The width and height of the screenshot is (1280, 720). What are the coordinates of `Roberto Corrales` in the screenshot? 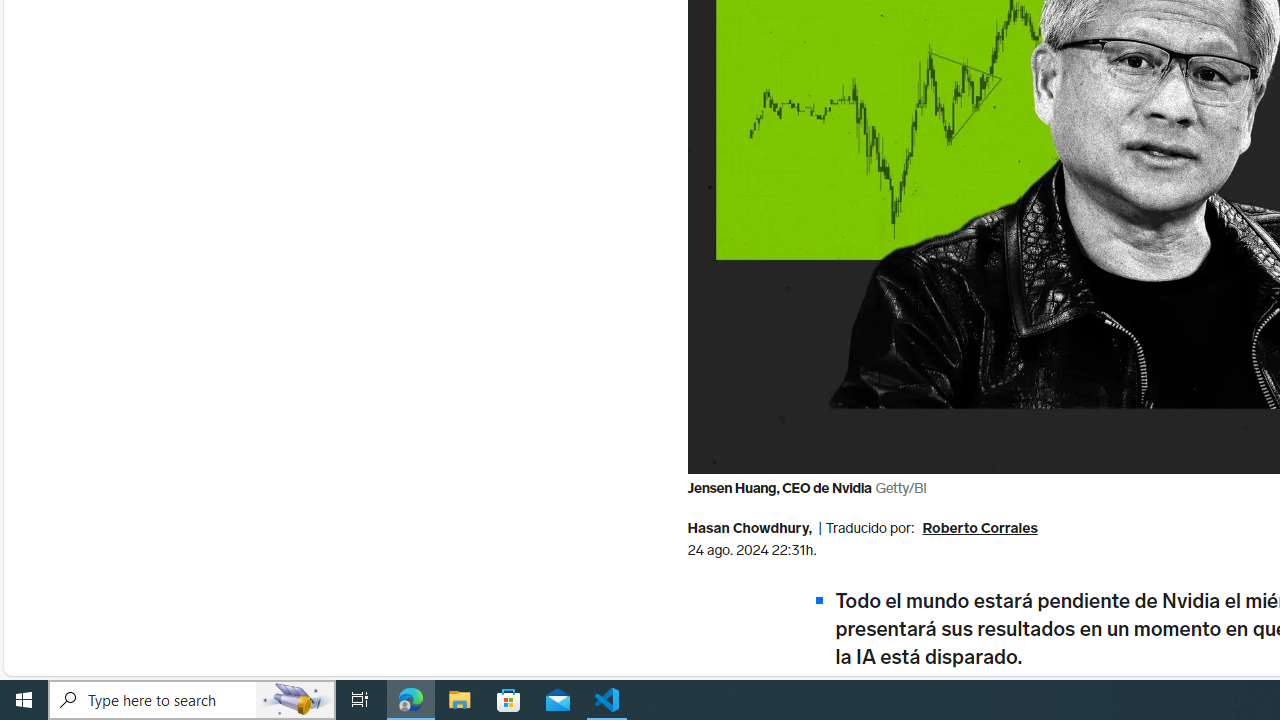 It's located at (980, 530).